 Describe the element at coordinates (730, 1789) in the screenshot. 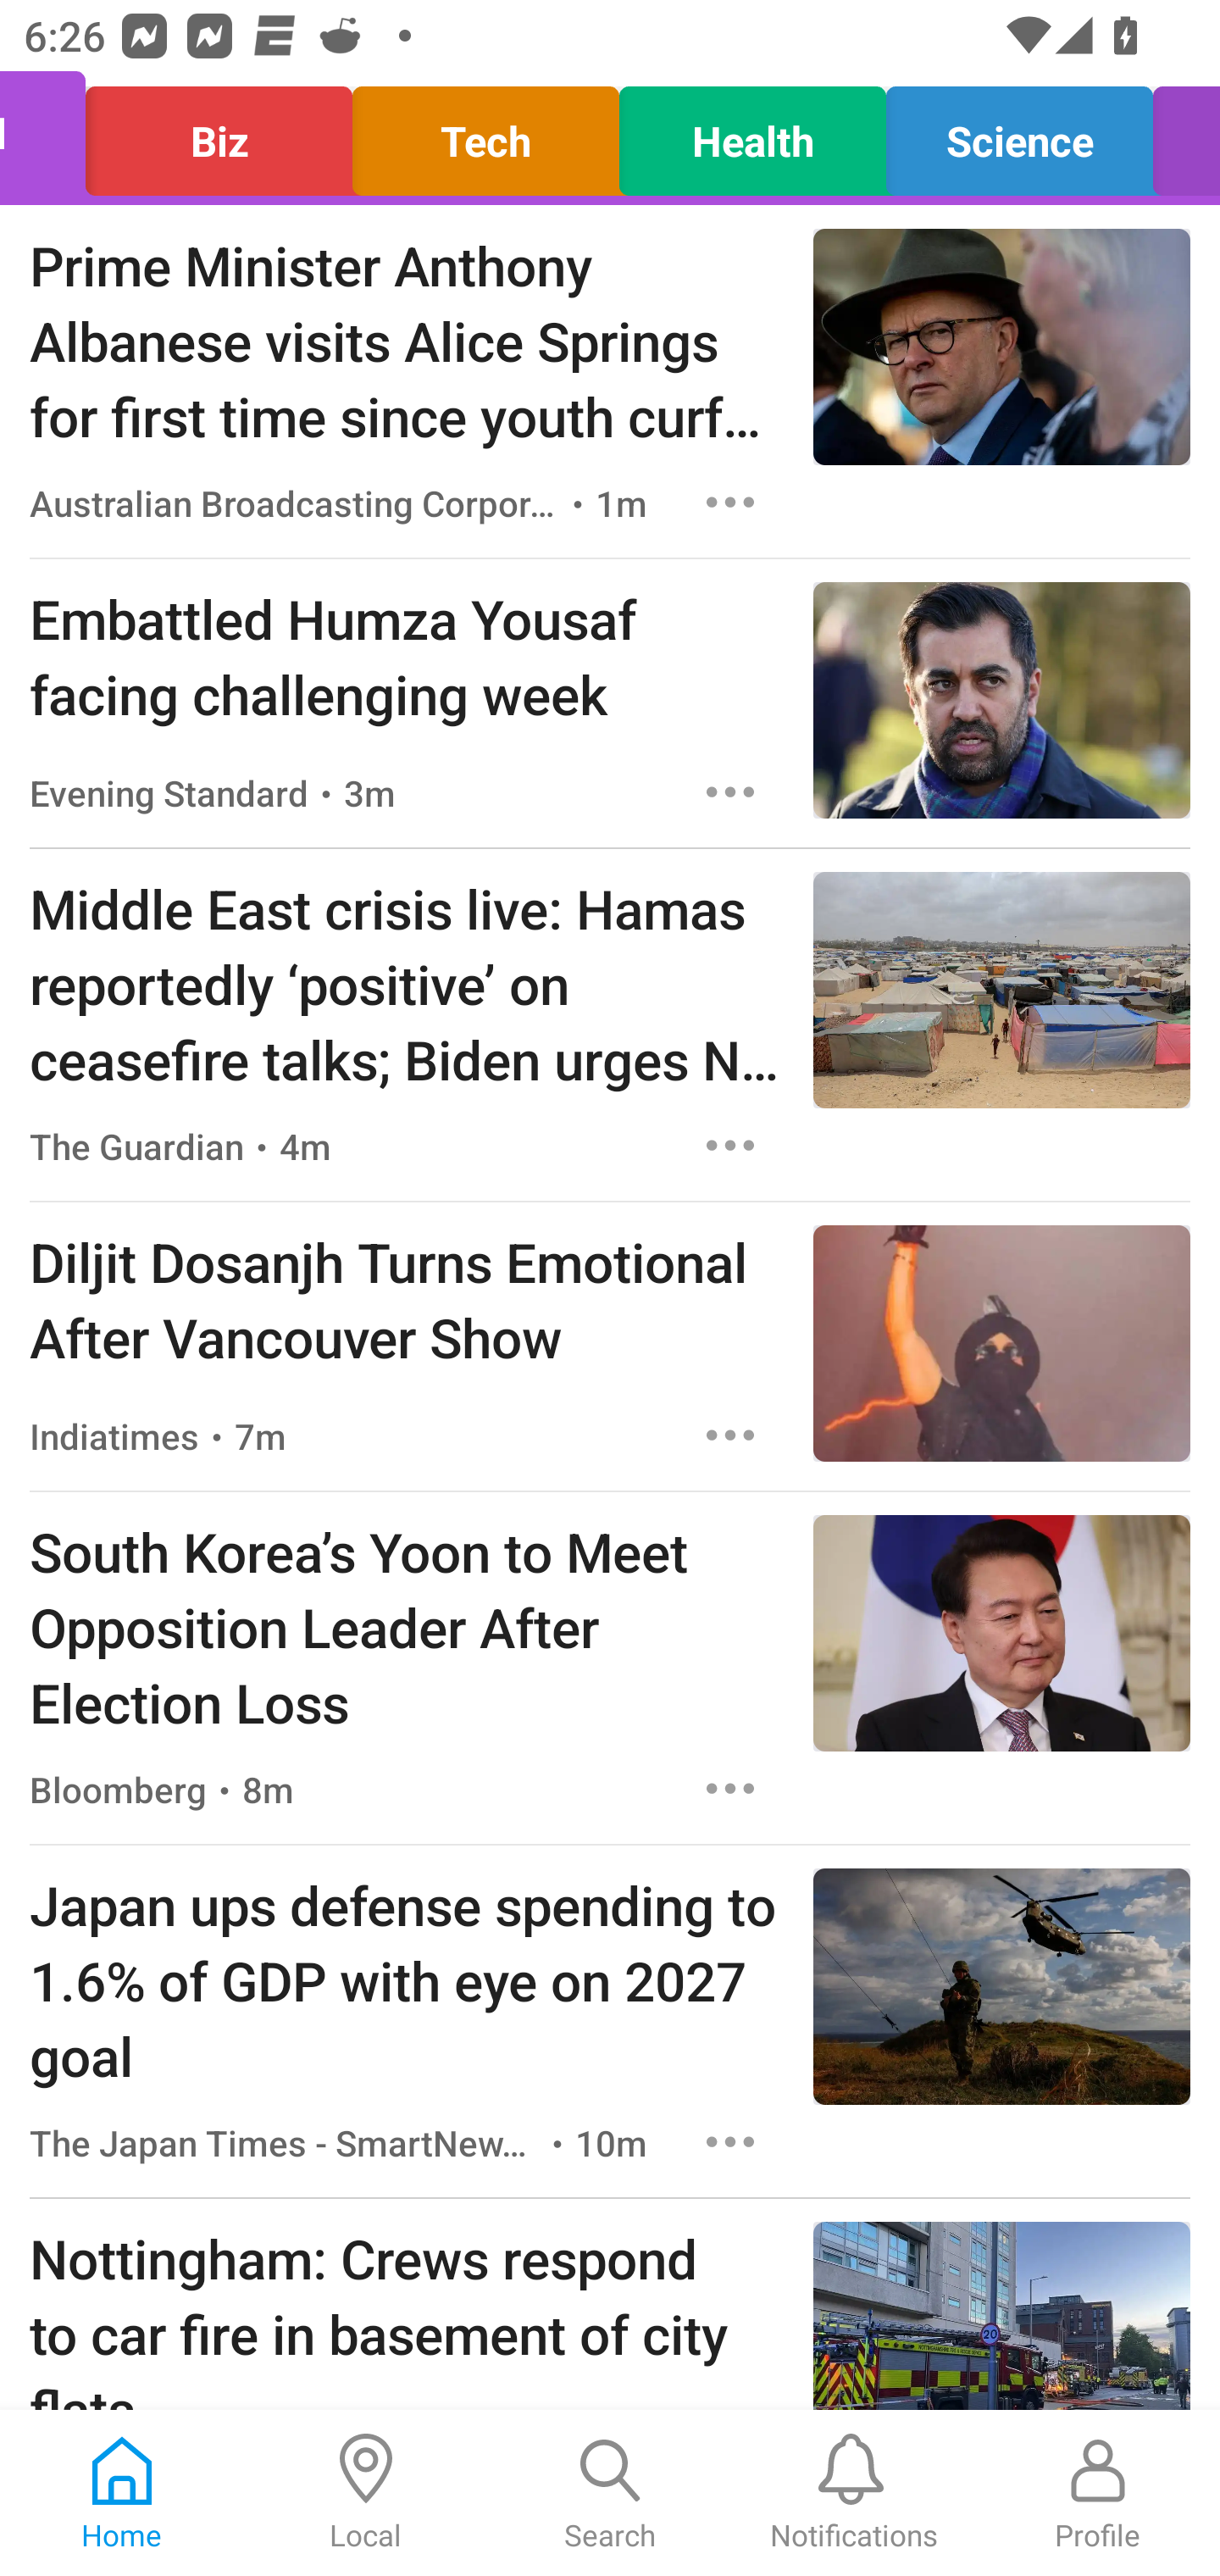

I see `Options` at that location.